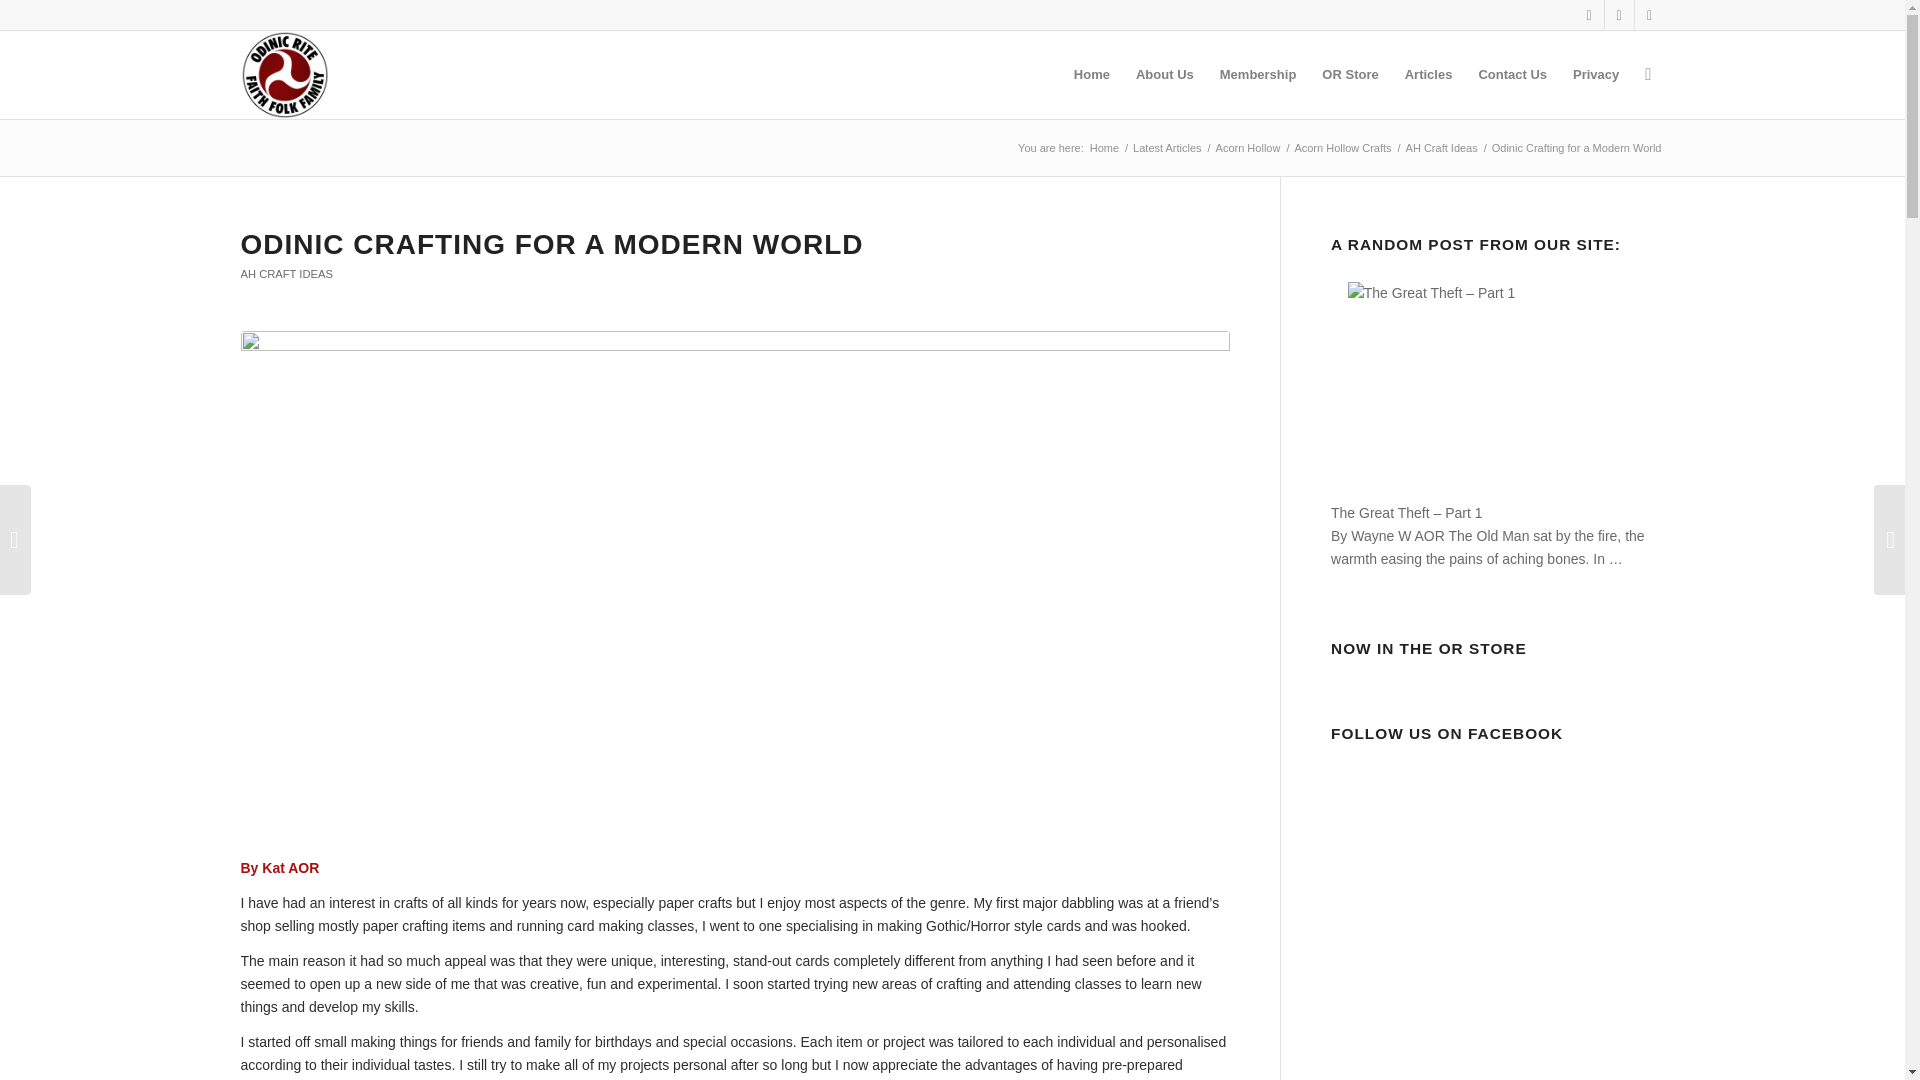  What do you see at coordinates (1618, 15) in the screenshot?
I see `Facebook` at bounding box center [1618, 15].